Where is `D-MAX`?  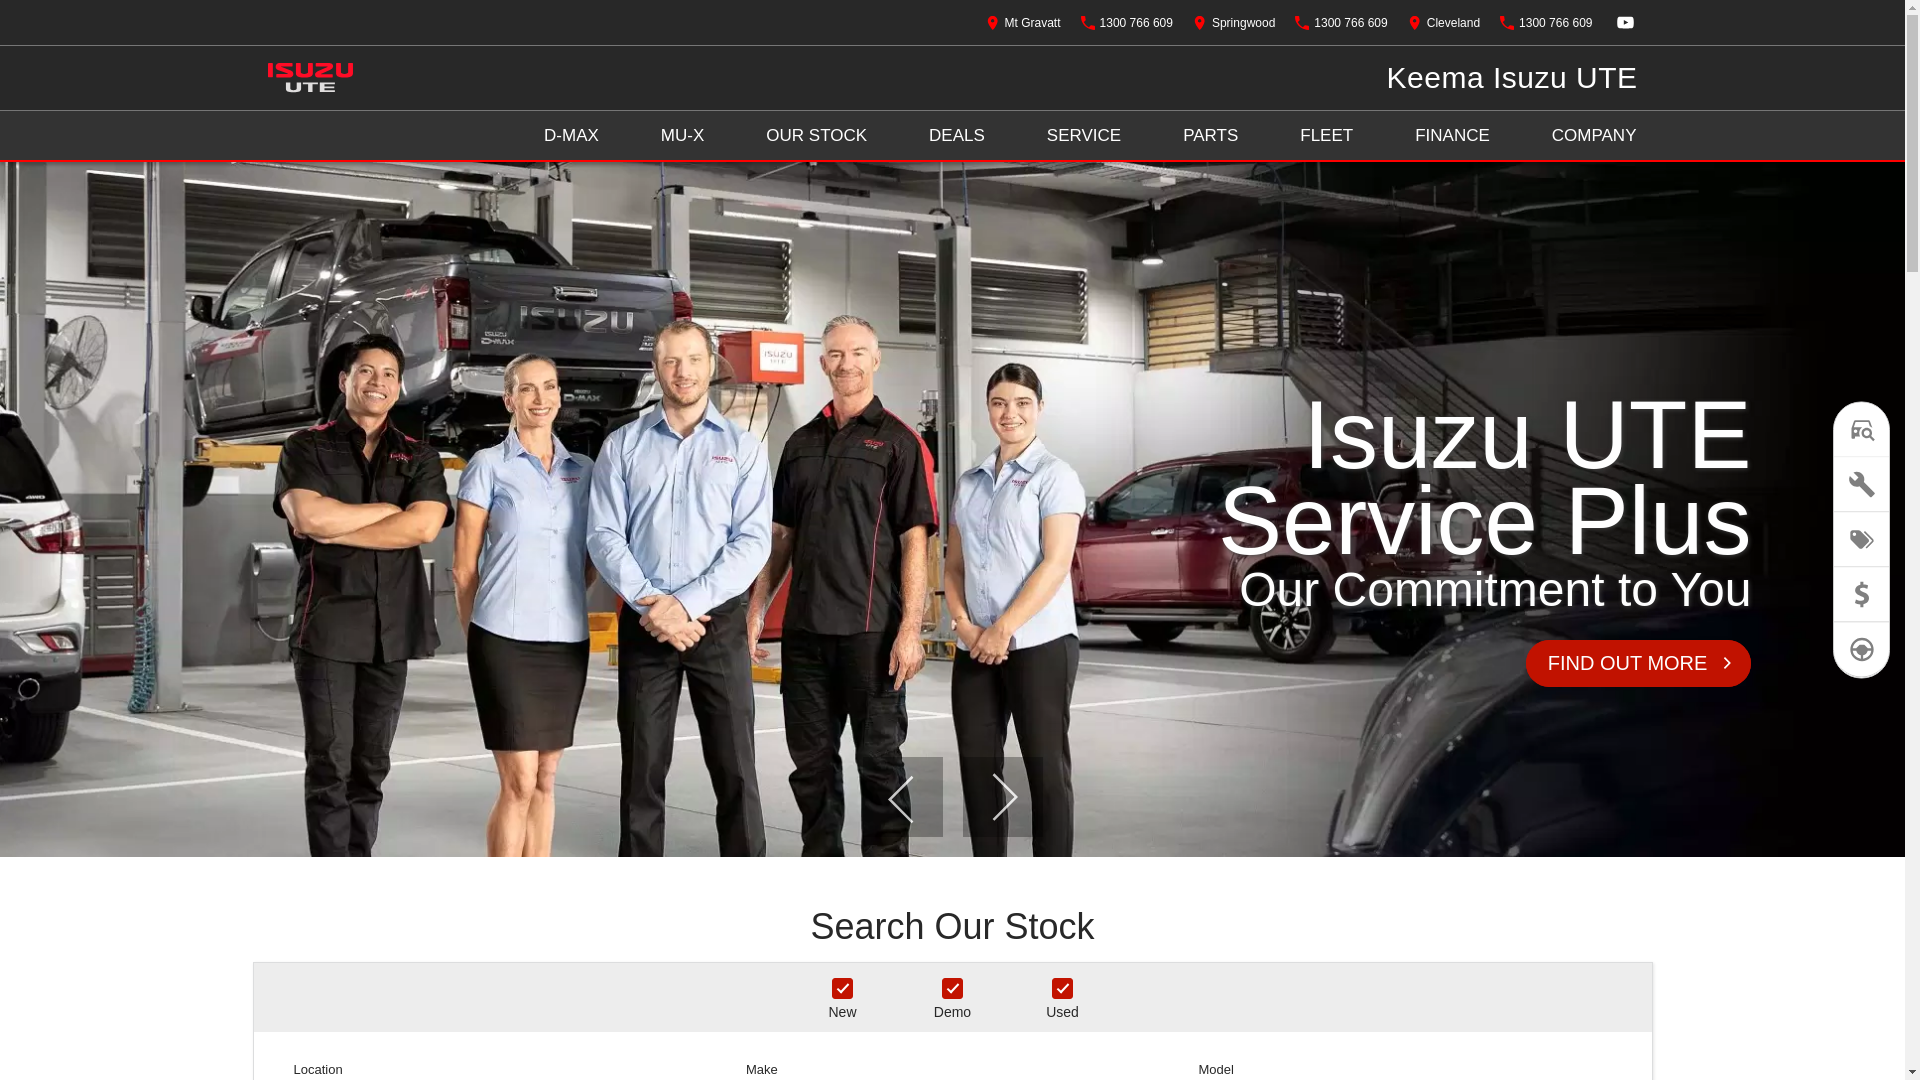
D-MAX is located at coordinates (572, 136).